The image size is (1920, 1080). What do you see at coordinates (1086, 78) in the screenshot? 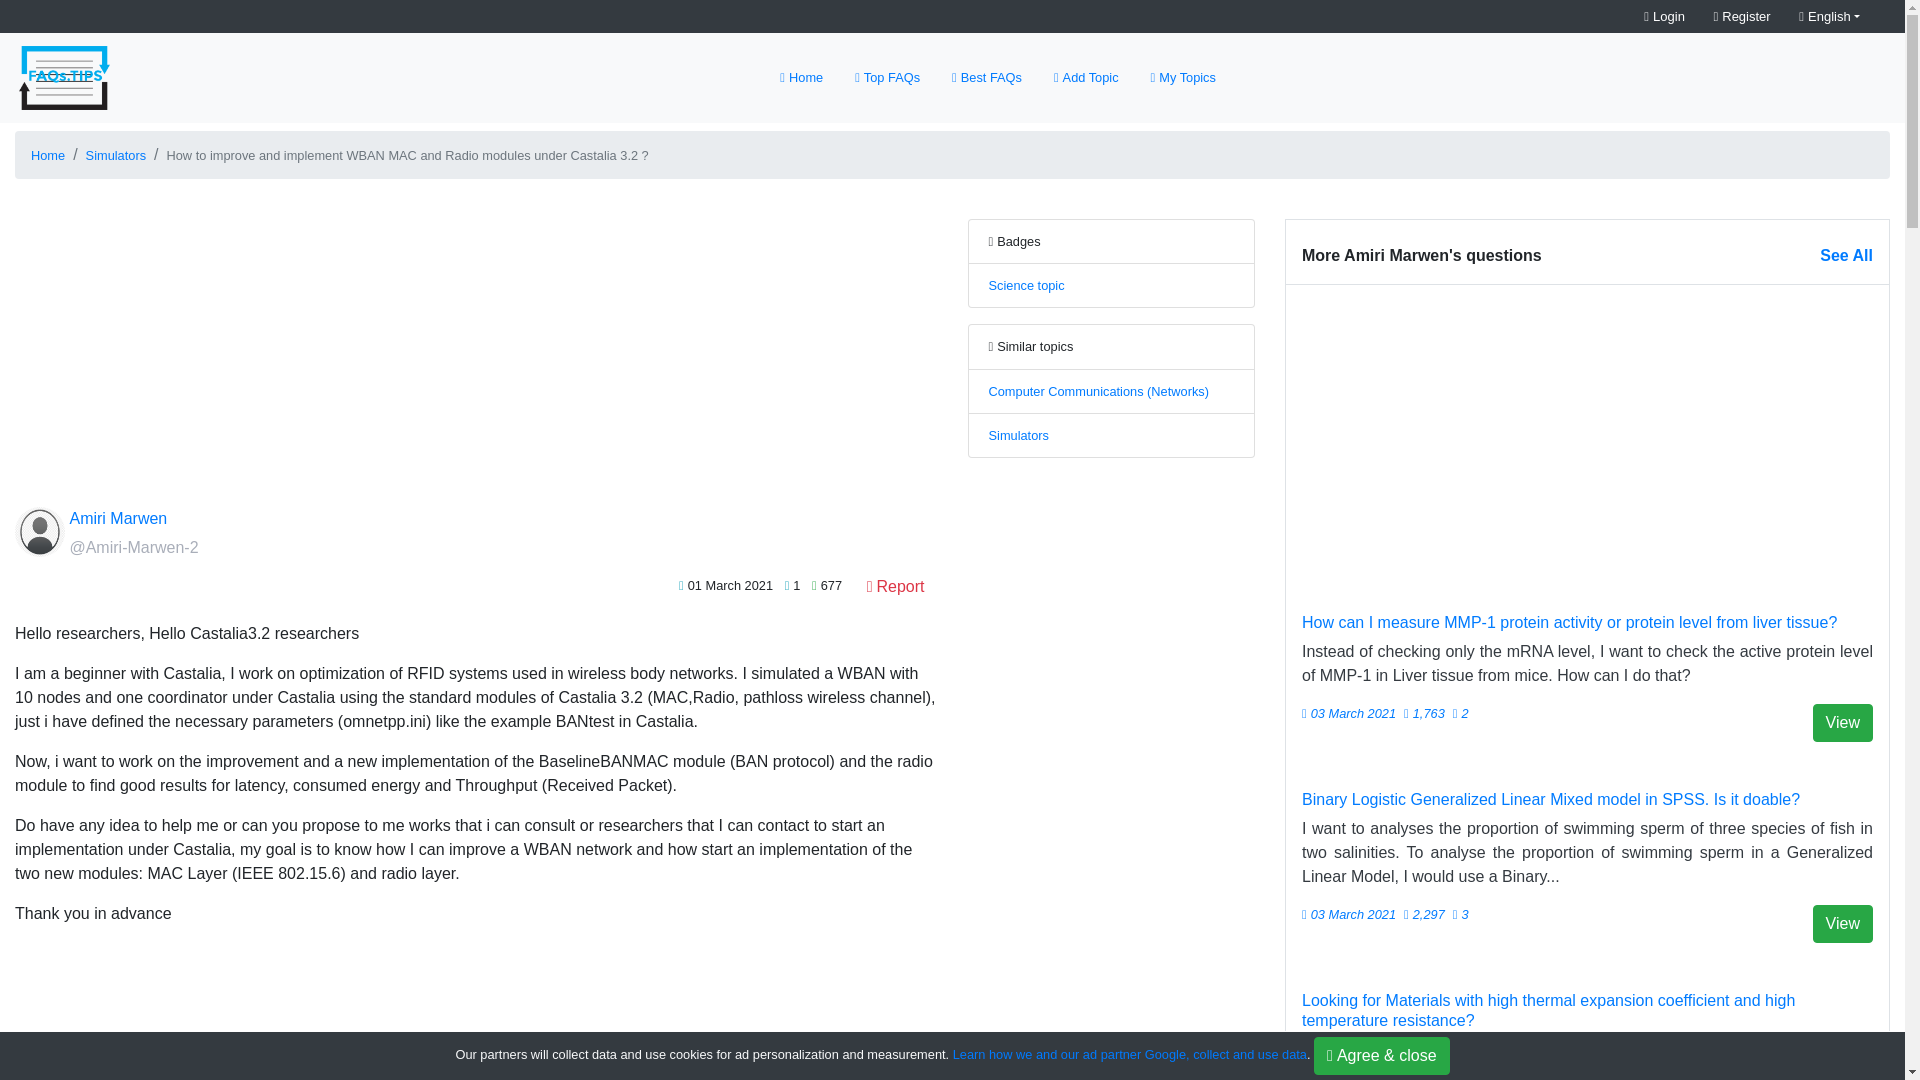
I see `Add Topic` at bounding box center [1086, 78].